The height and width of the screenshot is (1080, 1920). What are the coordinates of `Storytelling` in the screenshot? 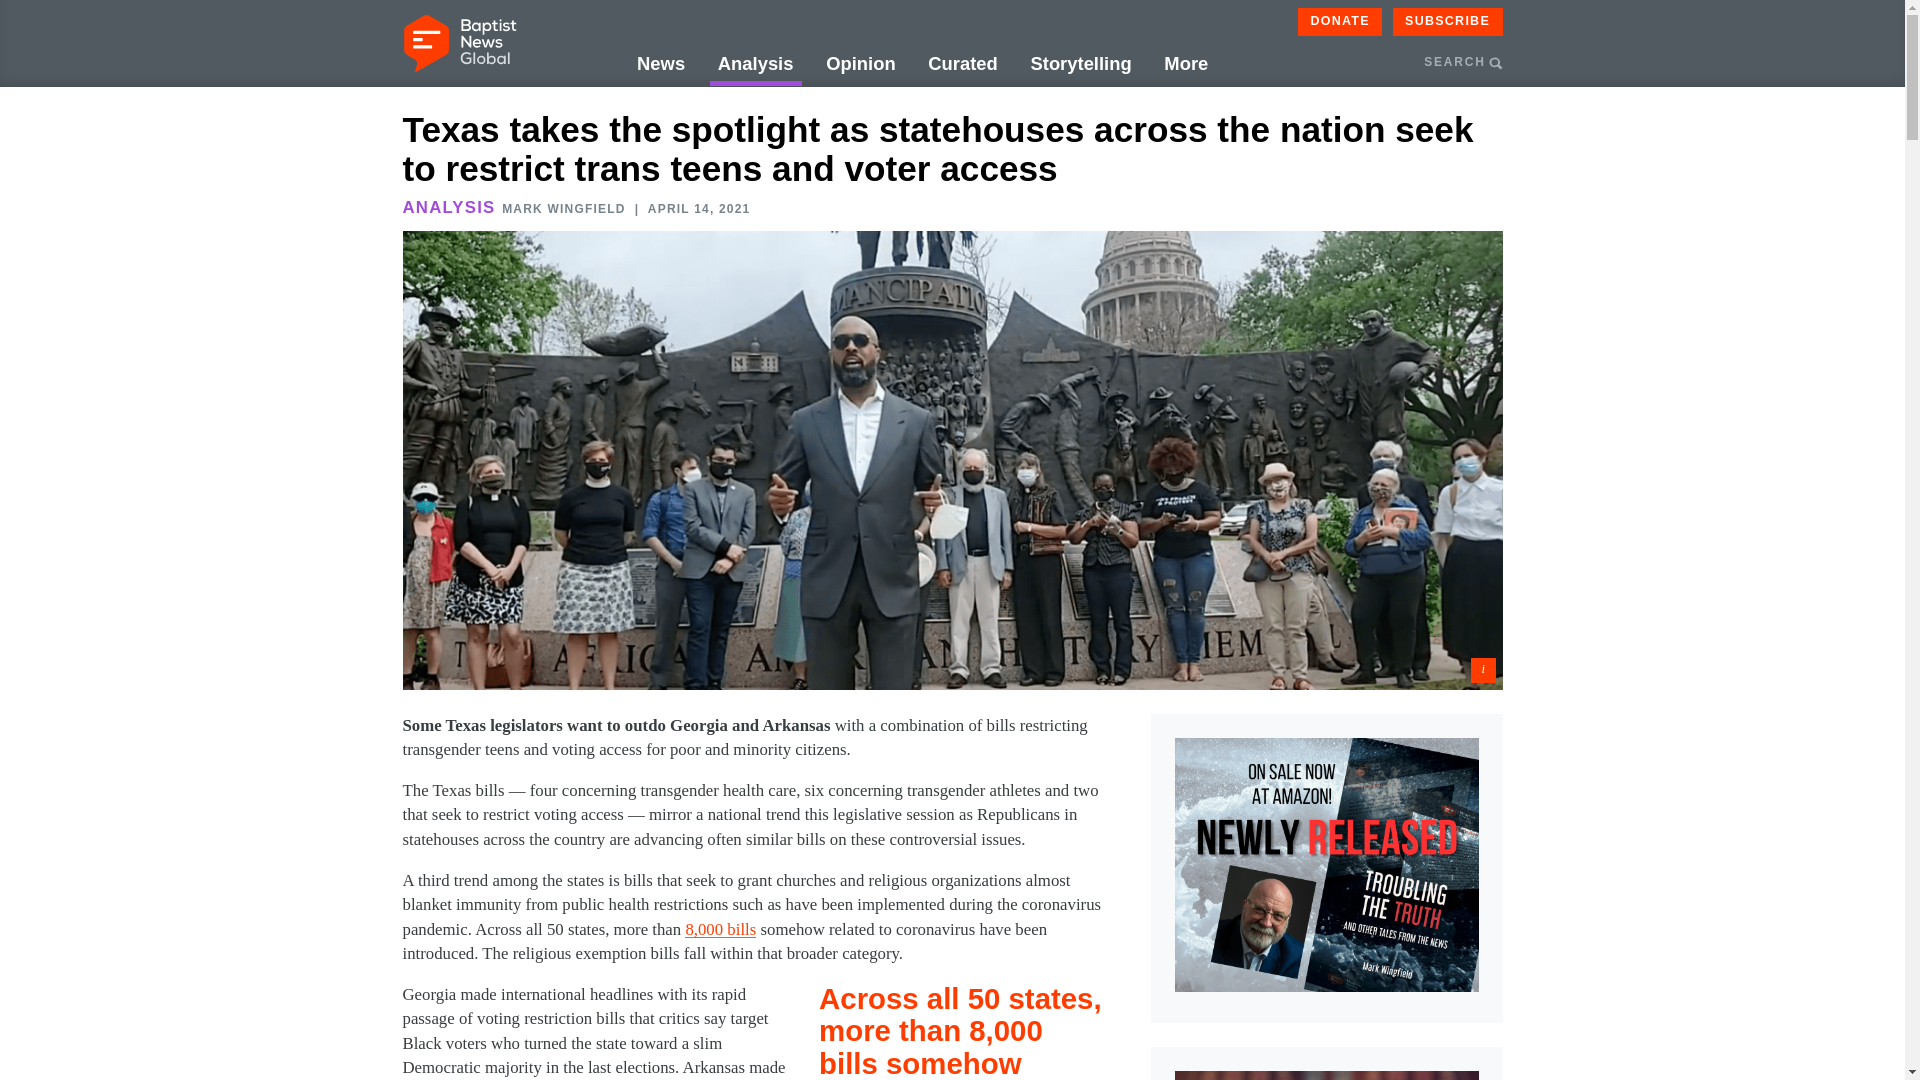 It's located at (1080, 65).